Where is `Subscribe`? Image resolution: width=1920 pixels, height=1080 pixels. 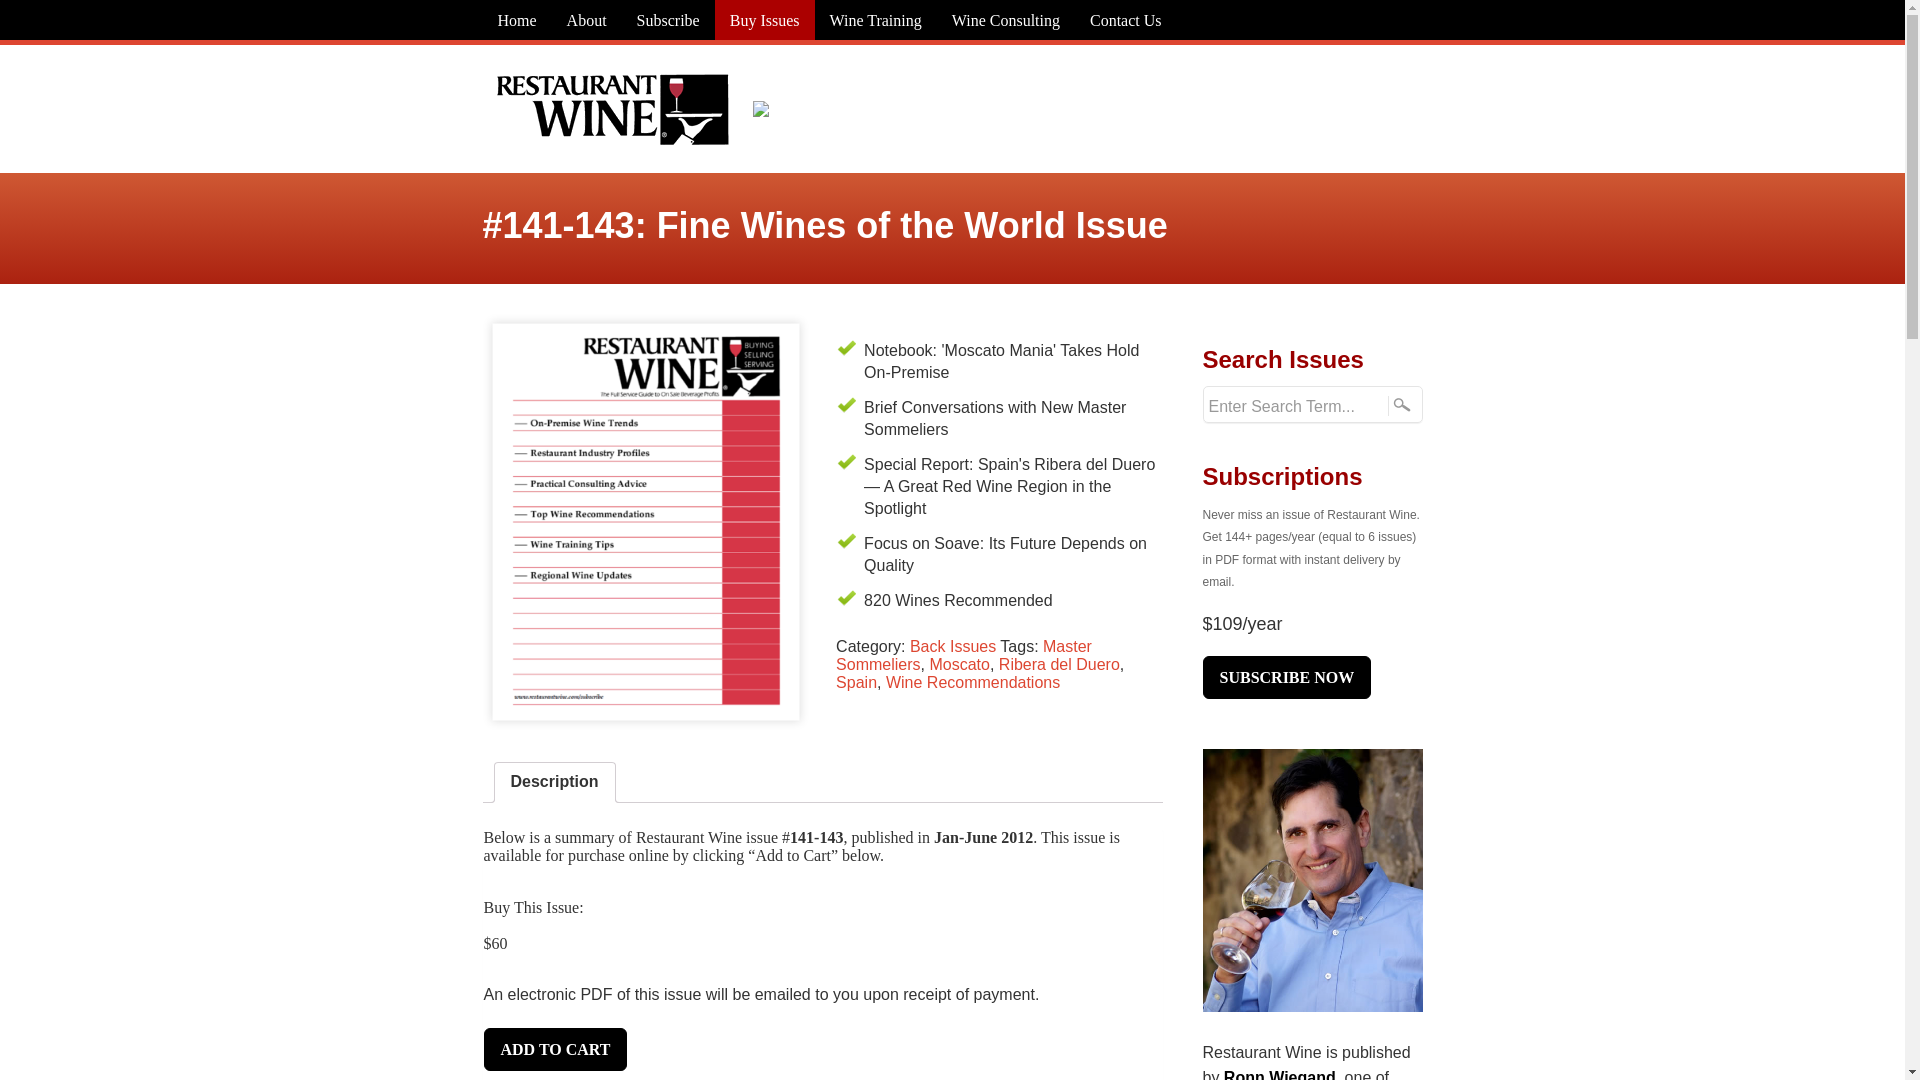
Subscribe is located at coordinates (668, 20).